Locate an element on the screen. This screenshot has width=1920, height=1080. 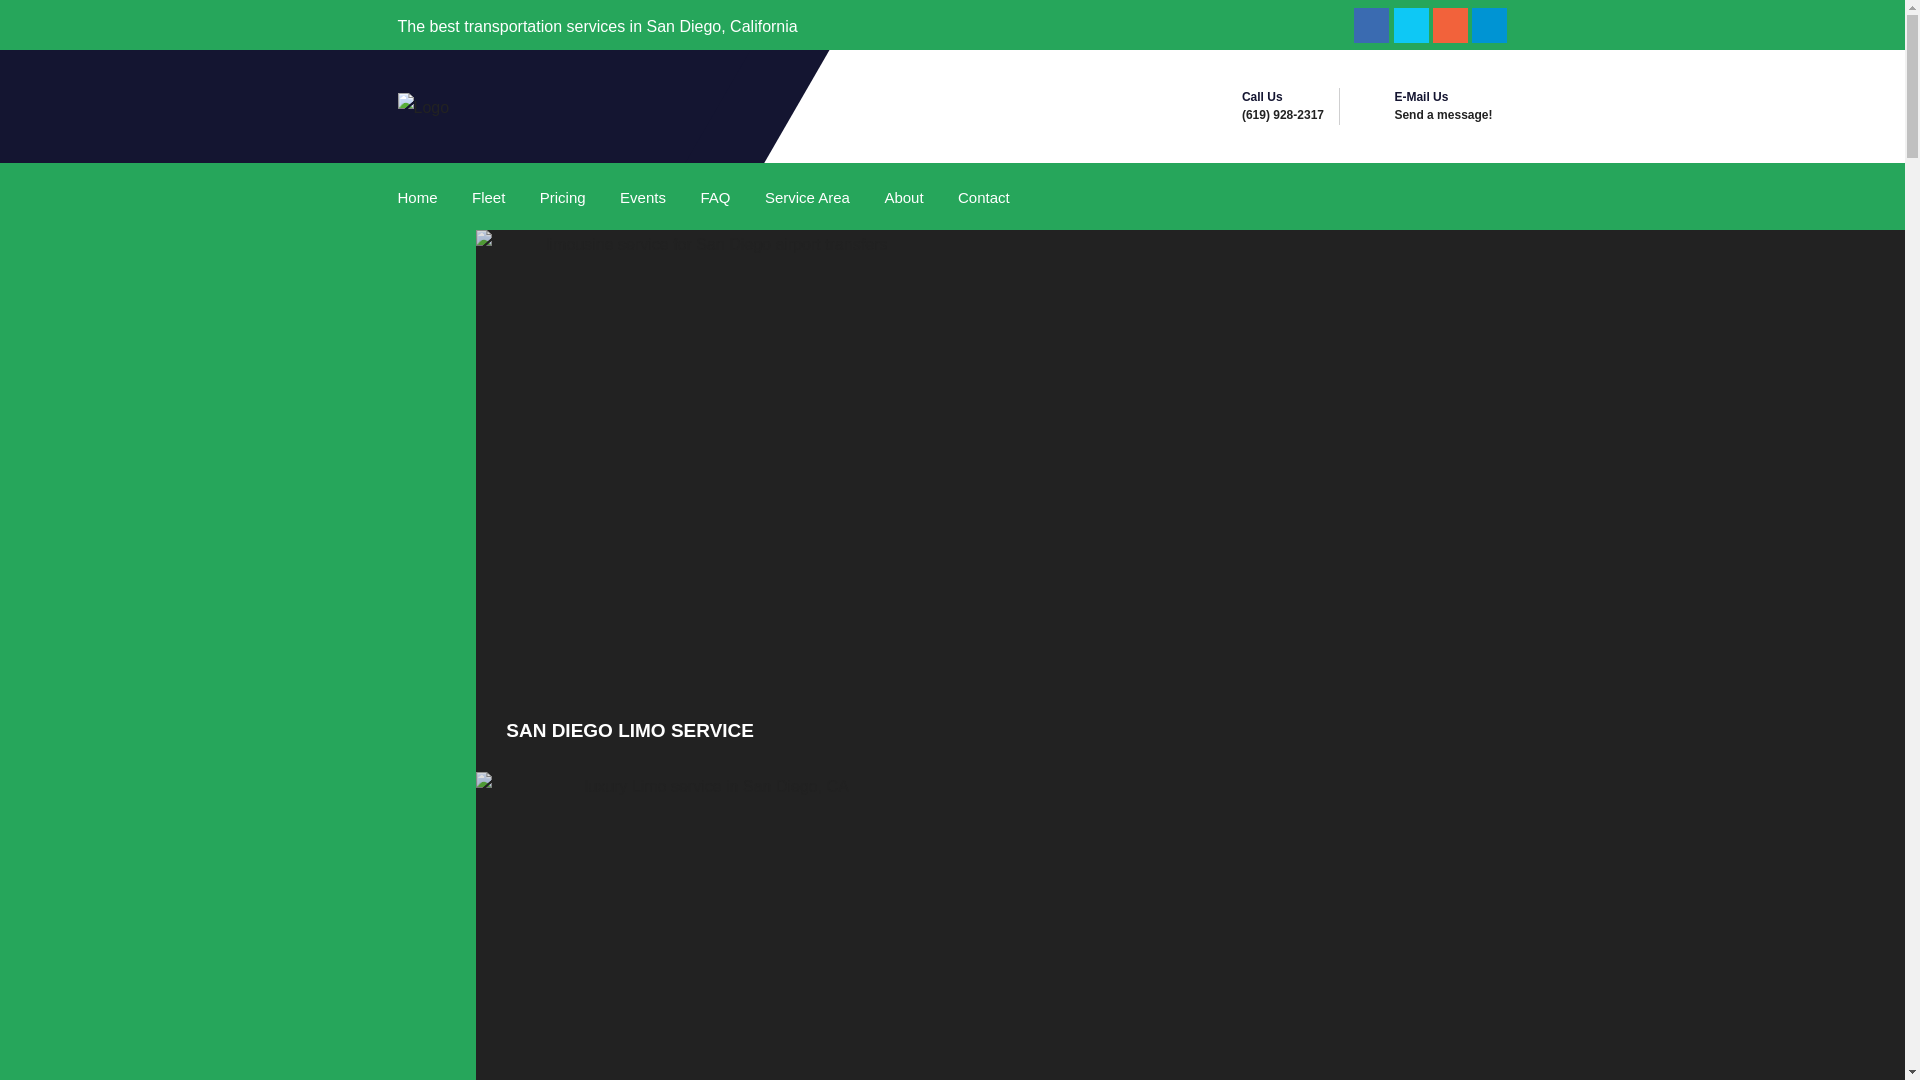
Service Area is located at coordinates (808, 198).